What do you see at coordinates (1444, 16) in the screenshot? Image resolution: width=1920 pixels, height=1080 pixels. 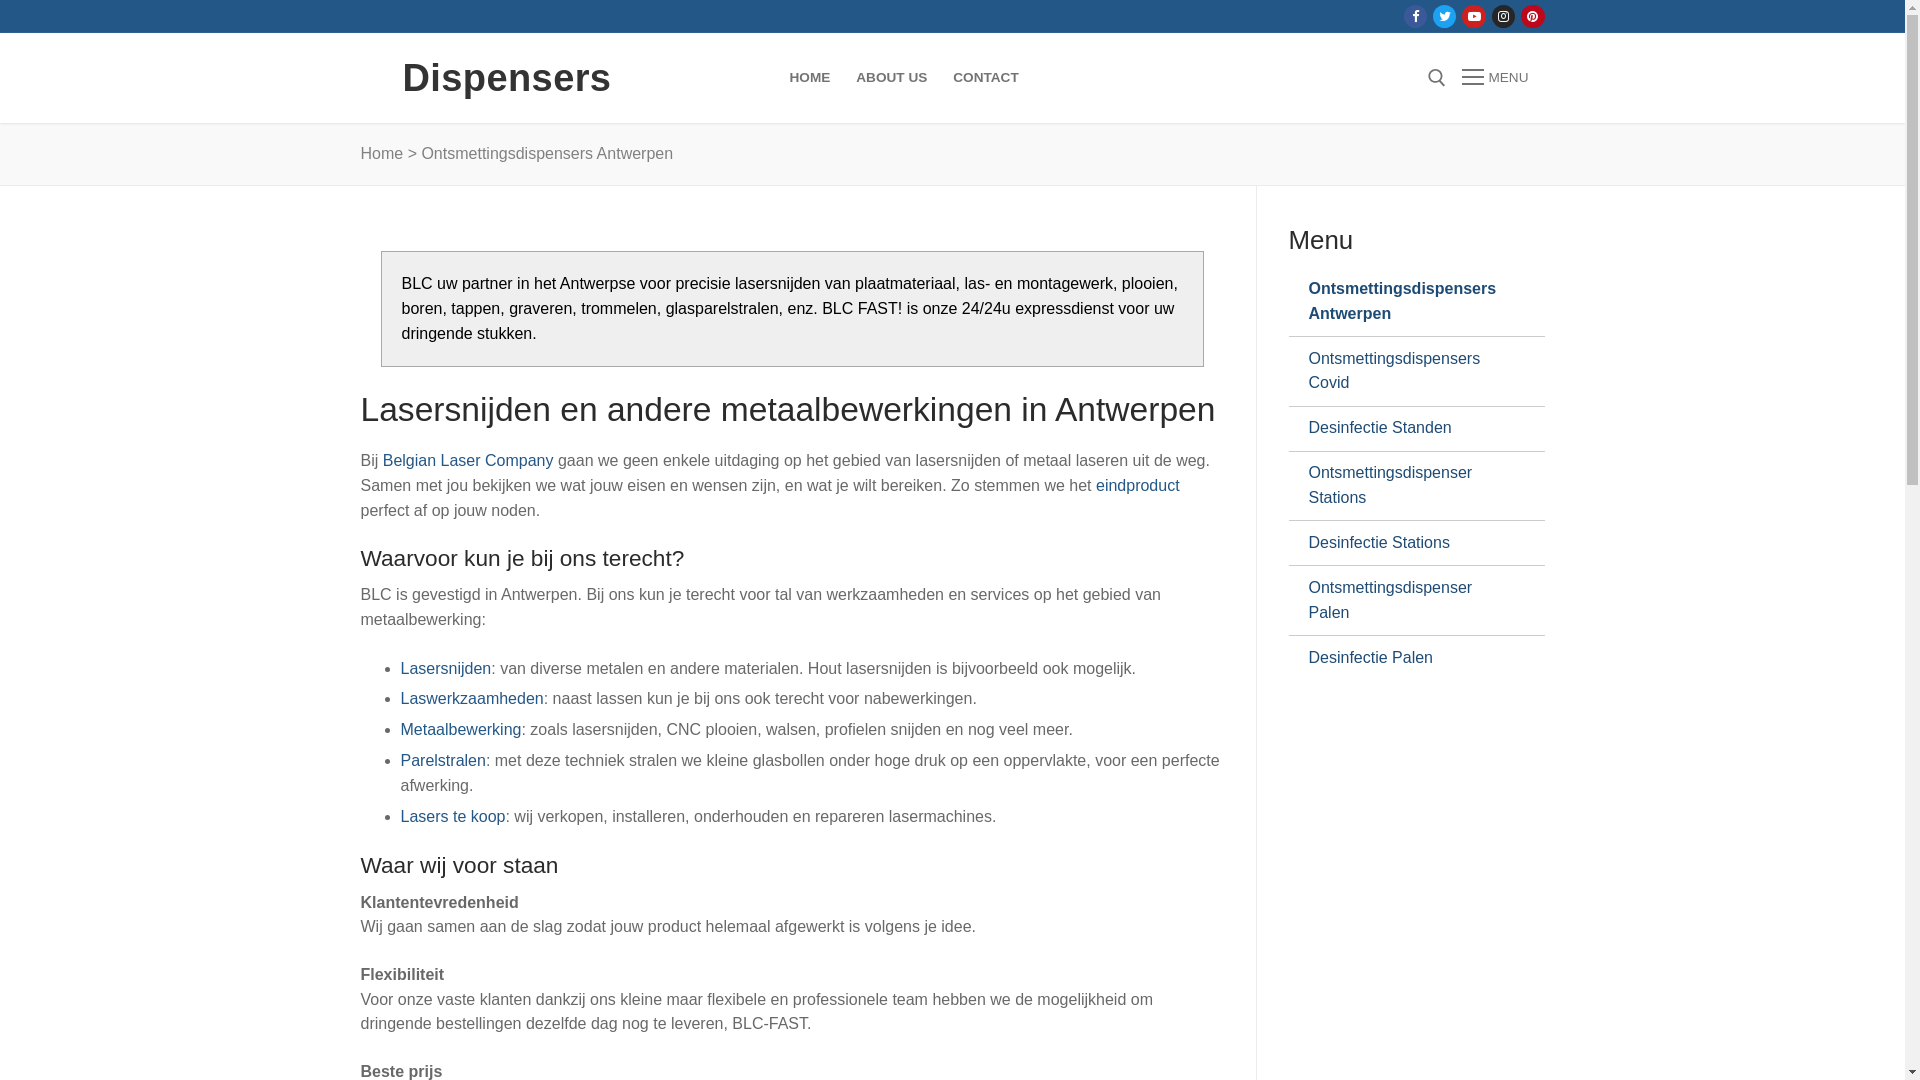 I see `Twitter` at bounding box center [1444, 16].